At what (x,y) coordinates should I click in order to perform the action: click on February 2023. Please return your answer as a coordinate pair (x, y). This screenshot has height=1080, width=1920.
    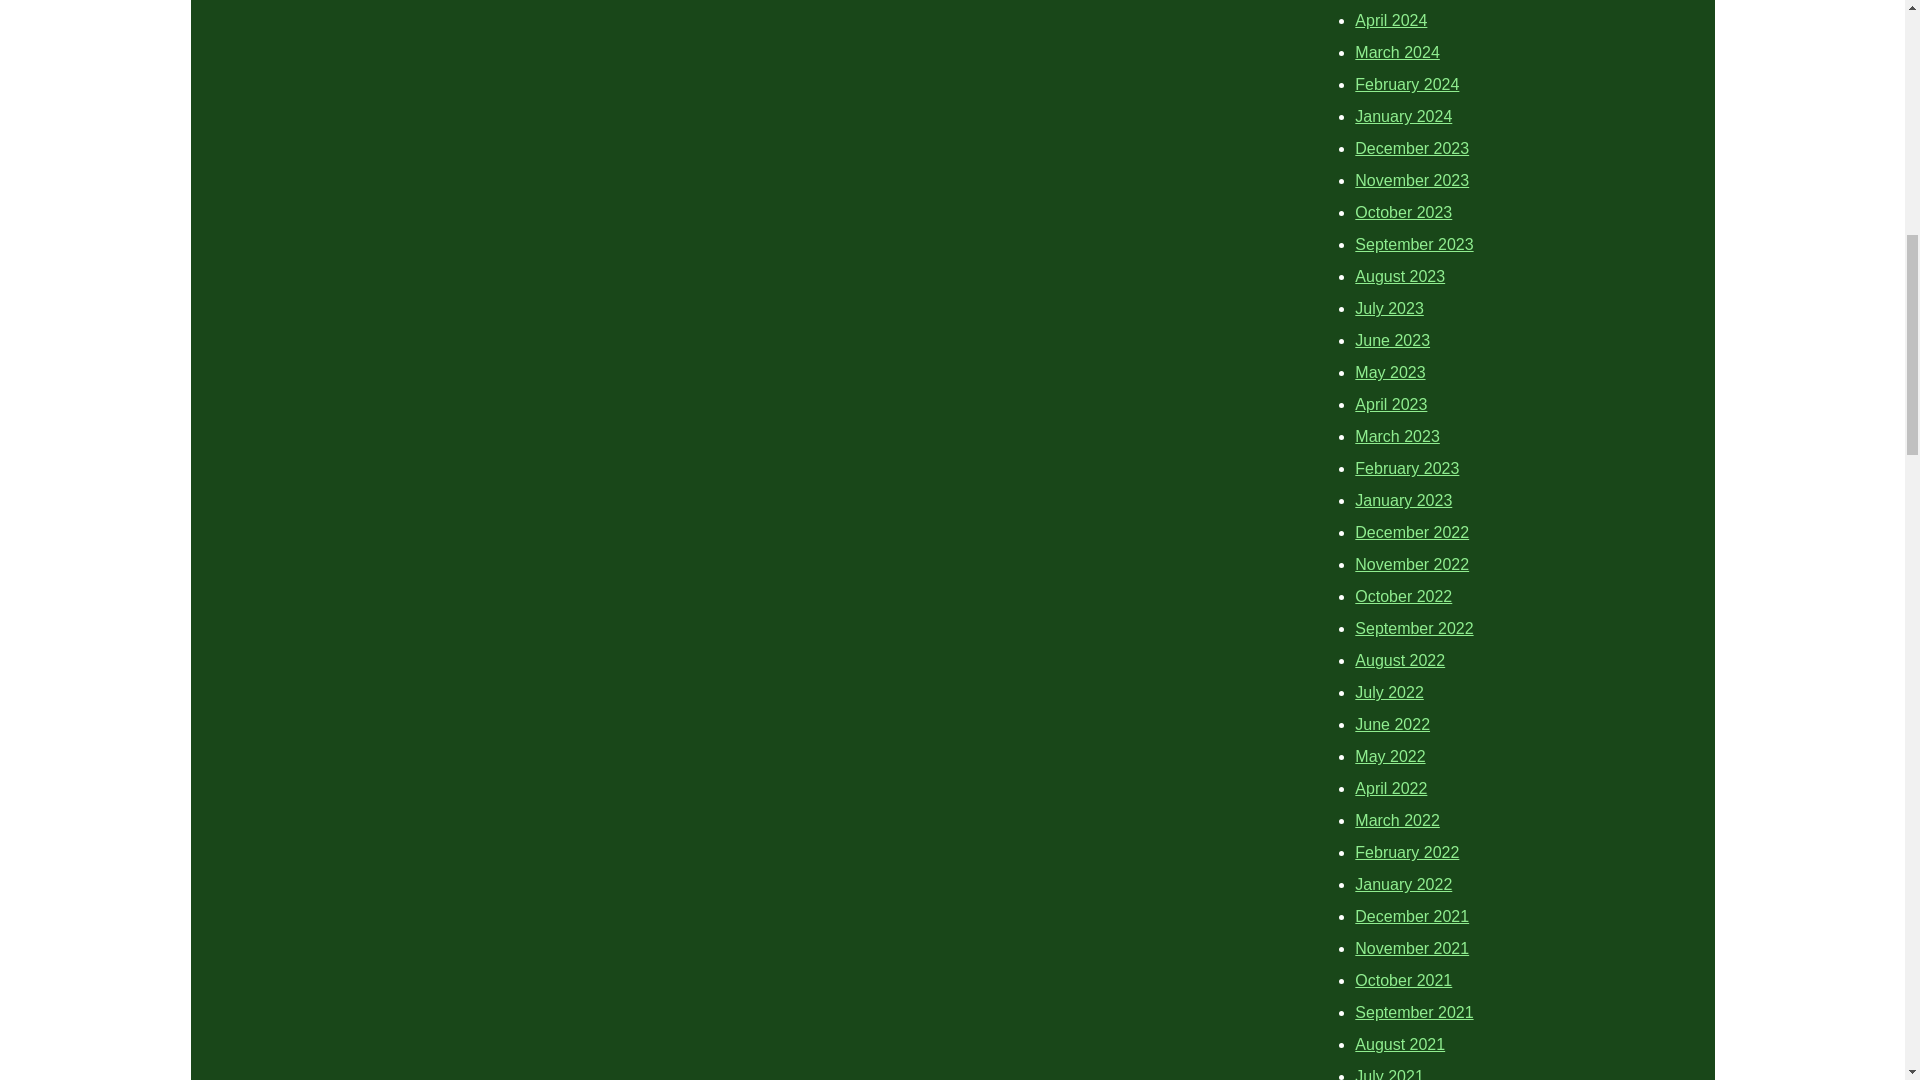
    Looking at the image, I should click on (1407, 468).